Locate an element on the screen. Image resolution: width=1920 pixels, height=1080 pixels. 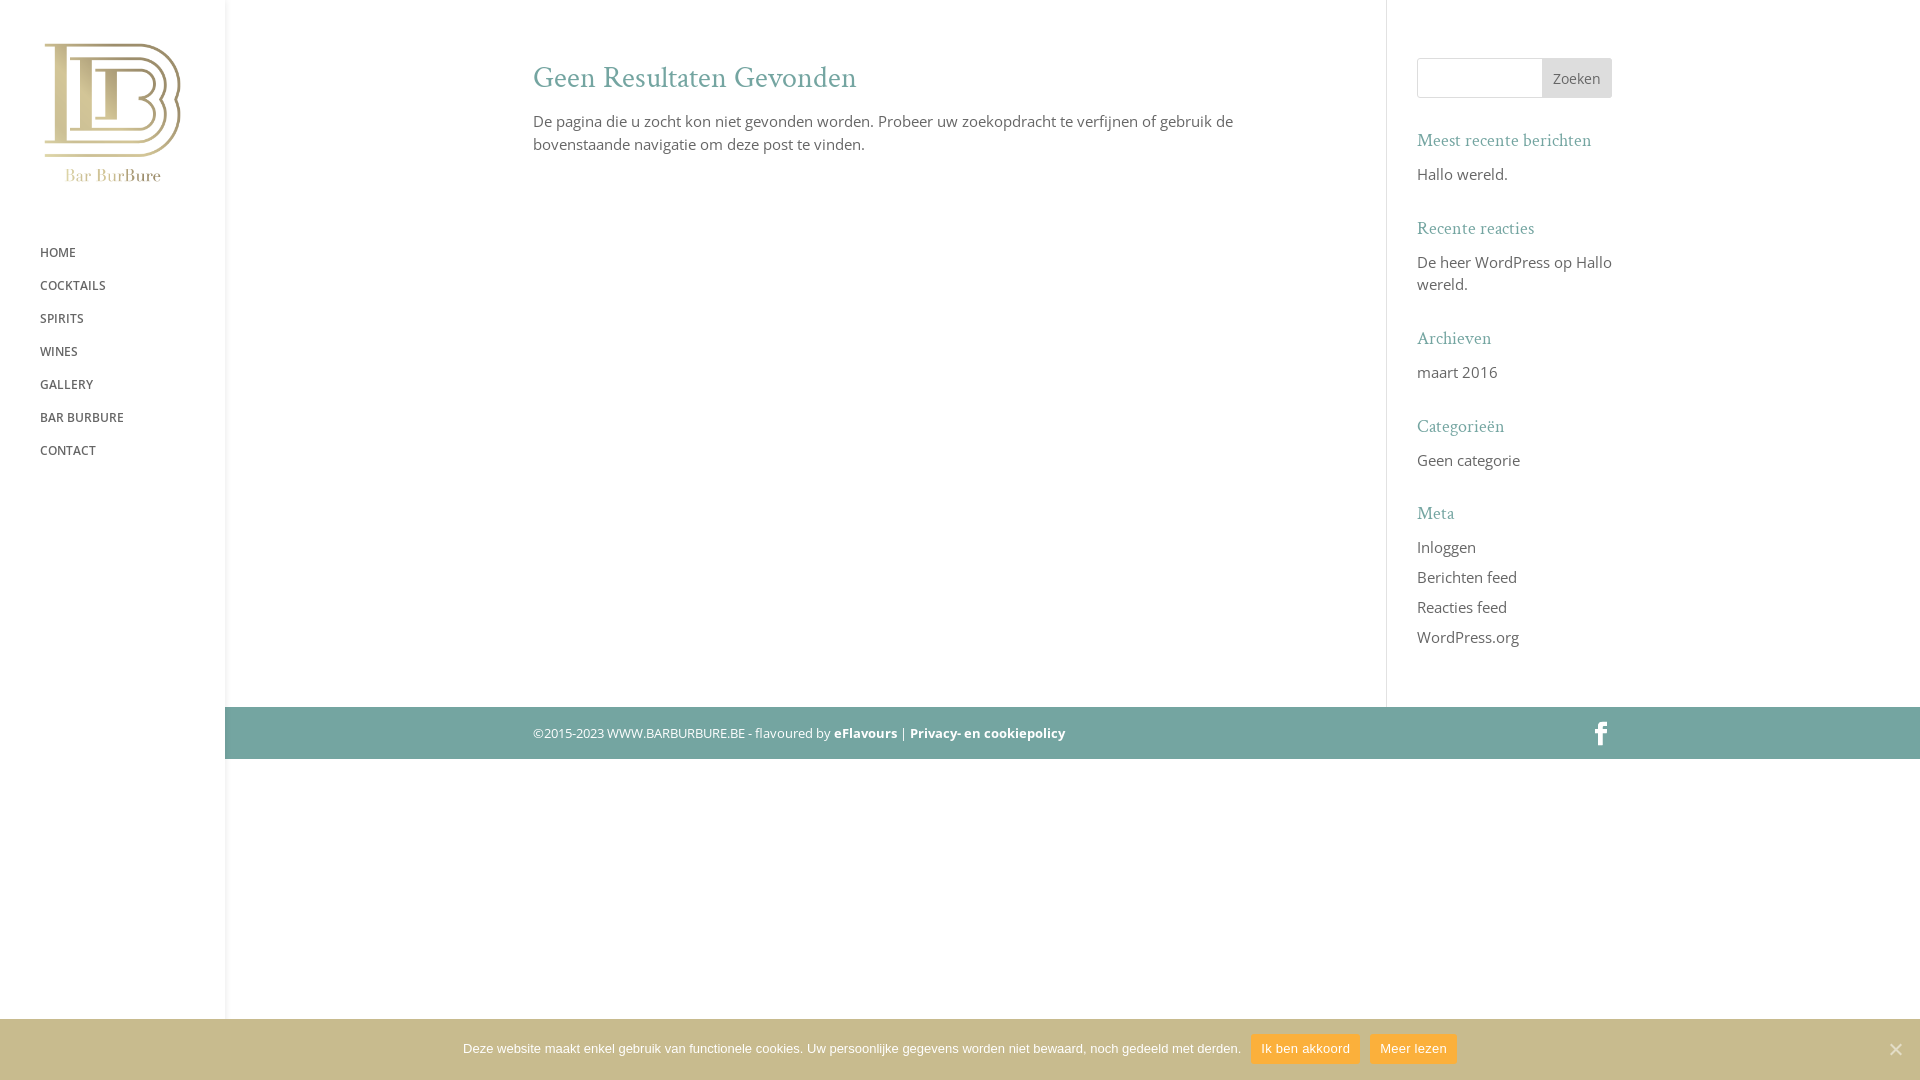
Meer lezen is located at coordinates (1414, 1049).